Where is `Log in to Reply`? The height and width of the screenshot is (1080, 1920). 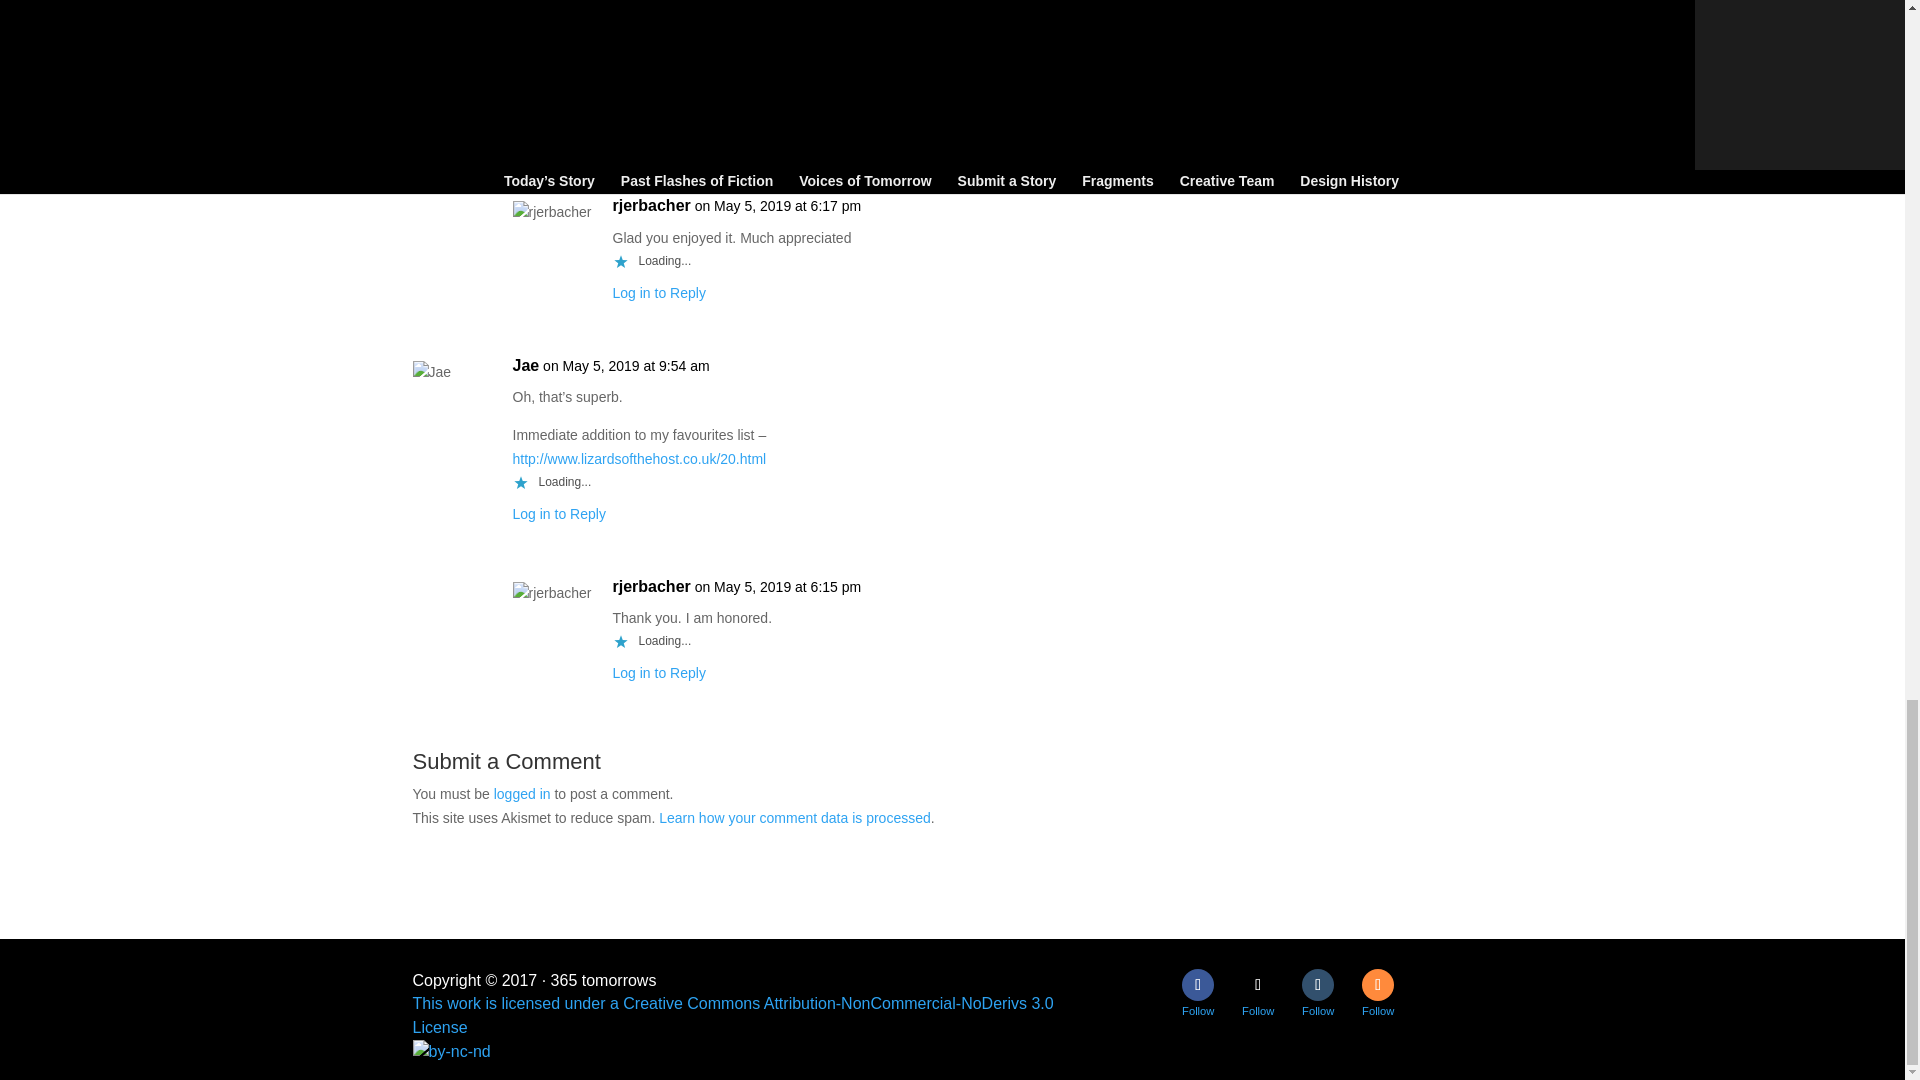 Log in to Reply is located at coordinates (558, 133).